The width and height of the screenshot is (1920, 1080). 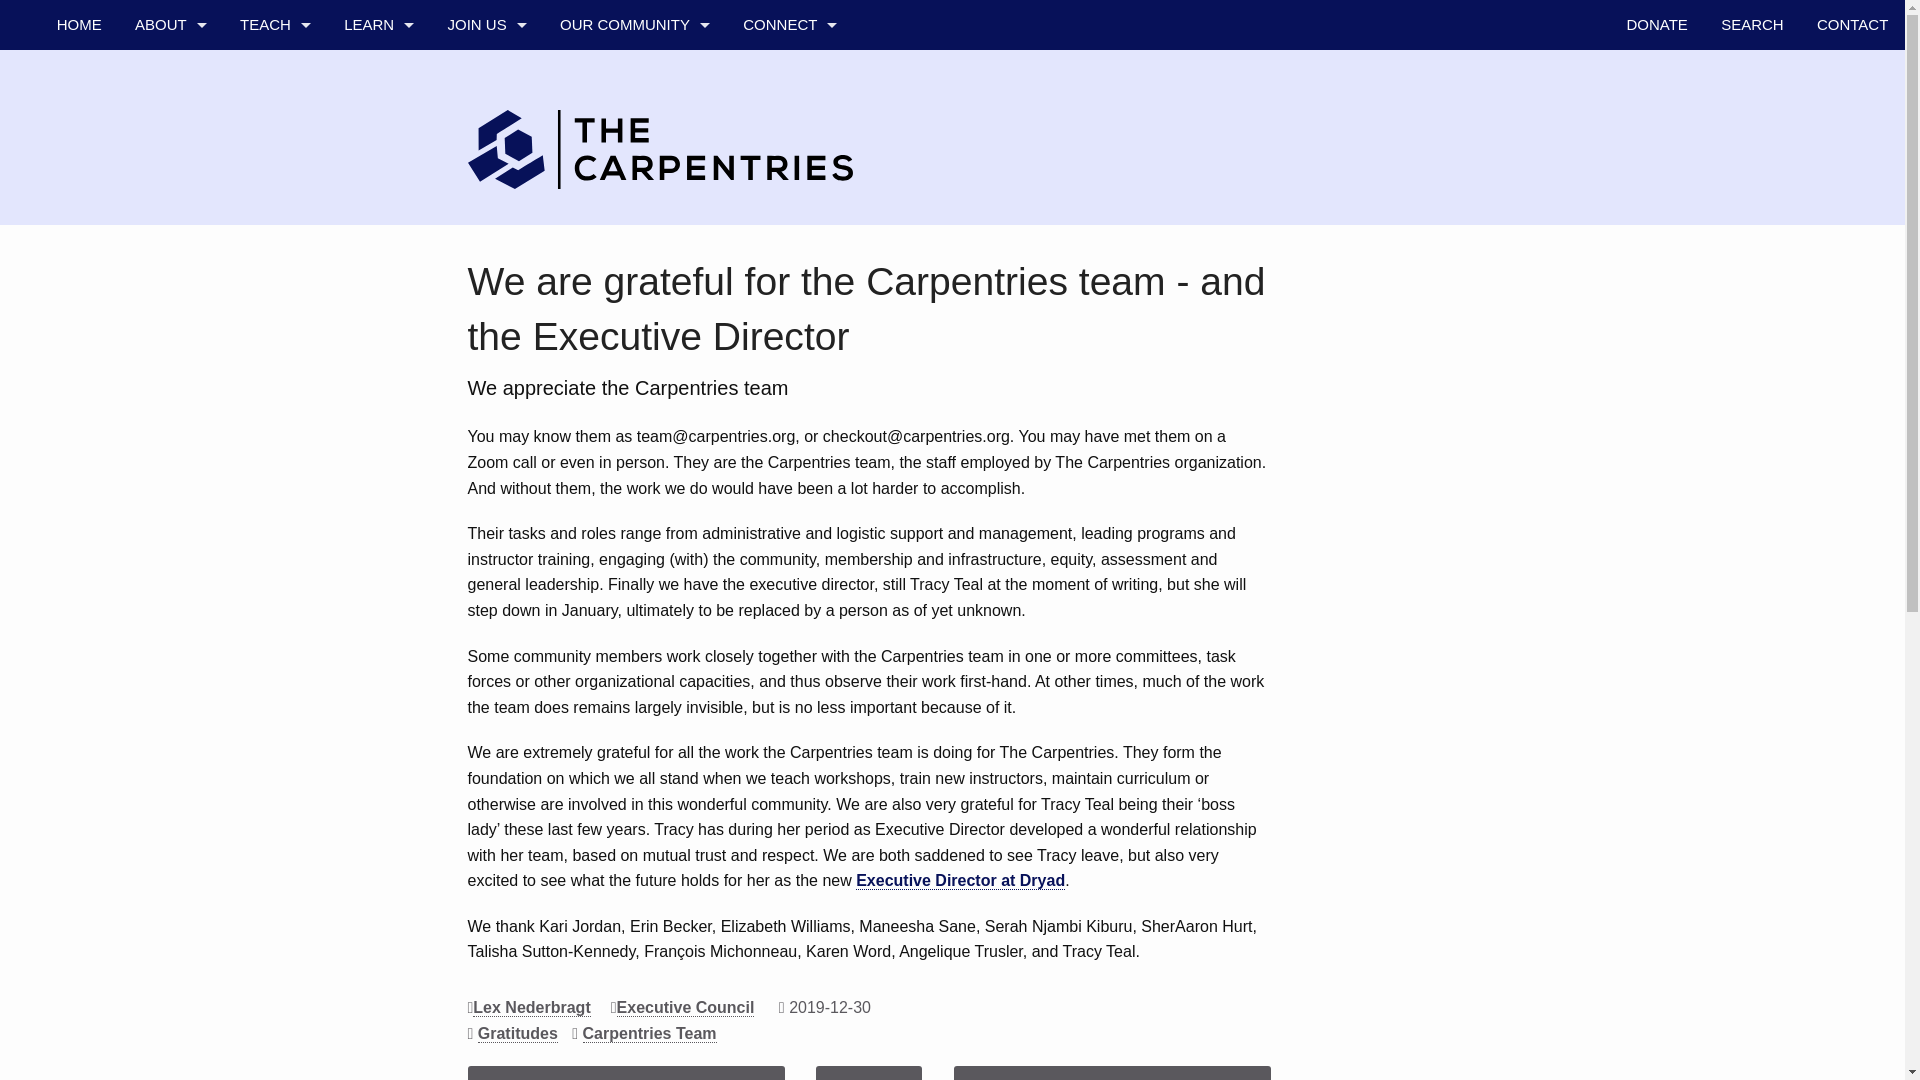 What do you see at coordinates (274, 424) in the screenshot?
I see `ONLINE WORKSHOP RECOMMENDATIONS` at bounding box center [274, 424].